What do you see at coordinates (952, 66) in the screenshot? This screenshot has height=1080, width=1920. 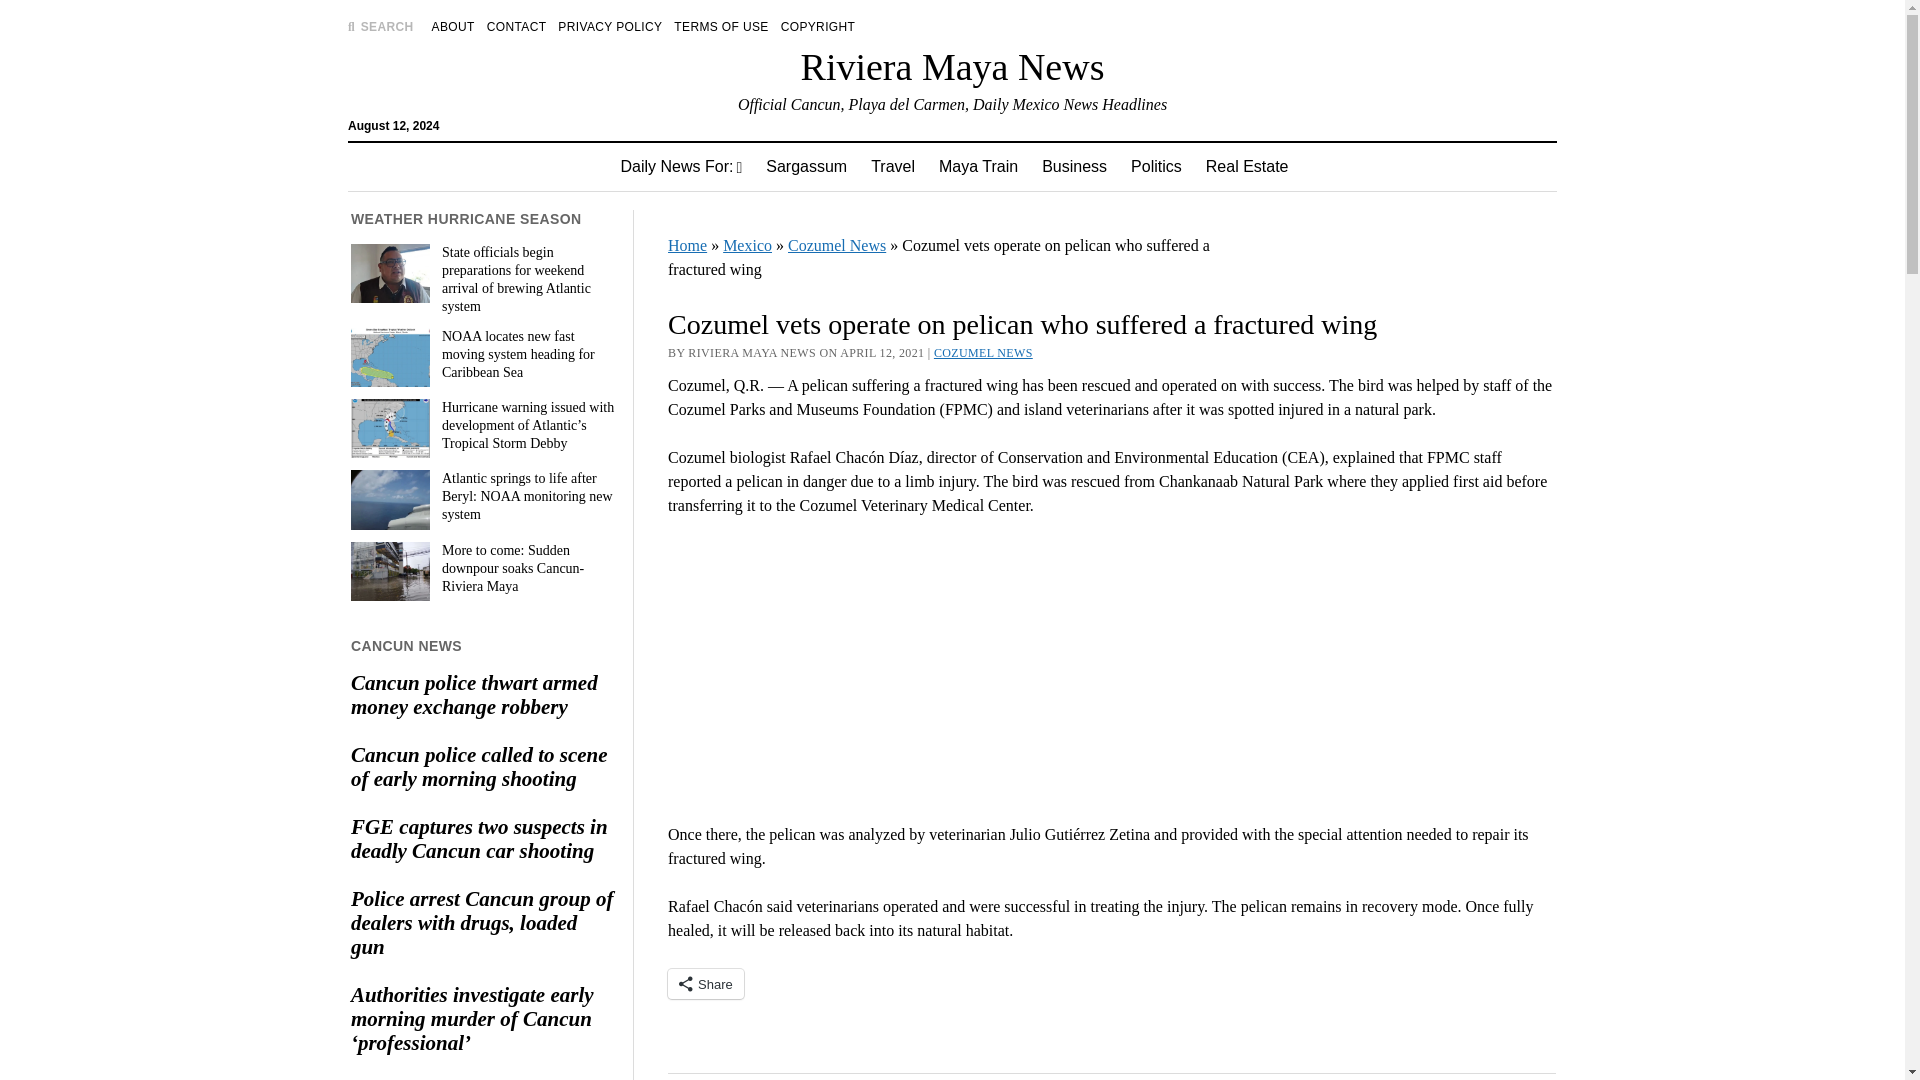 I see `Riviera Maya News` at bounding box center [952, 66].